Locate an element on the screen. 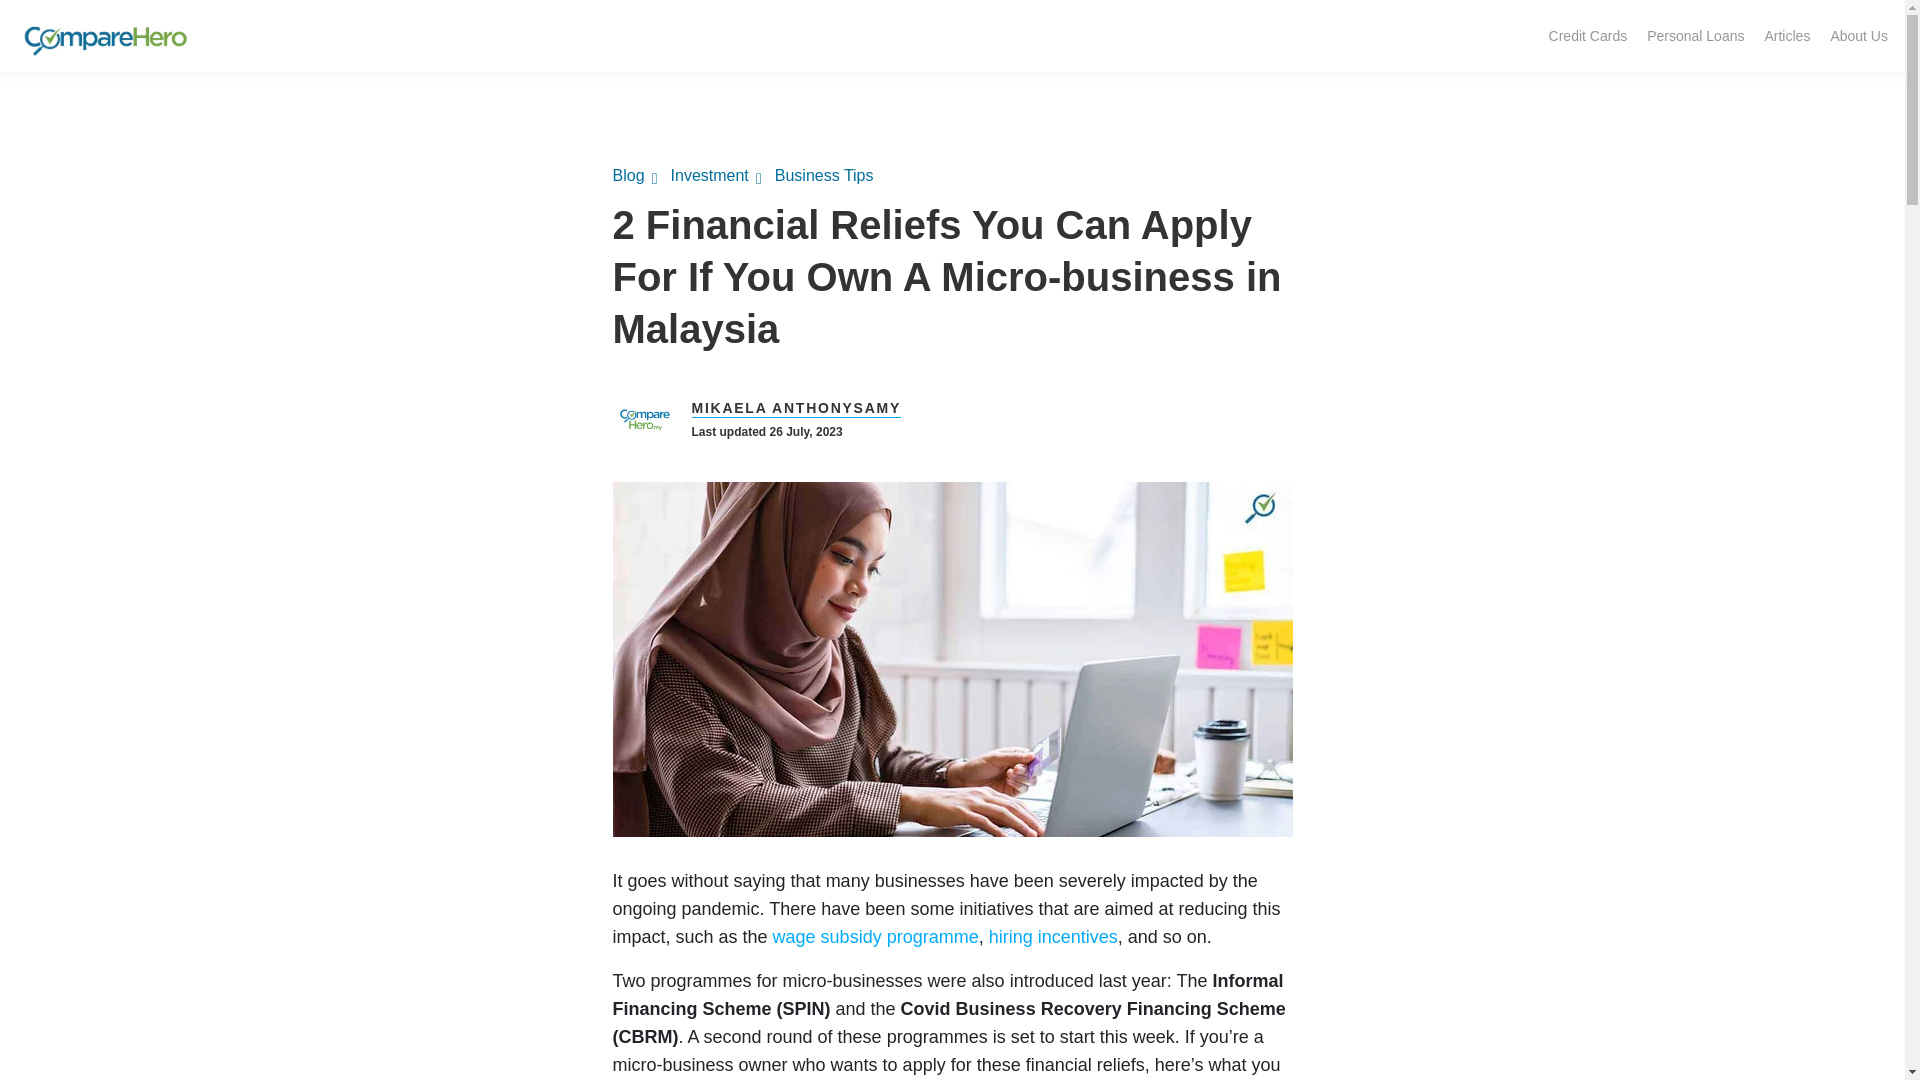  Business Tips is located at coordinates (831, 175).